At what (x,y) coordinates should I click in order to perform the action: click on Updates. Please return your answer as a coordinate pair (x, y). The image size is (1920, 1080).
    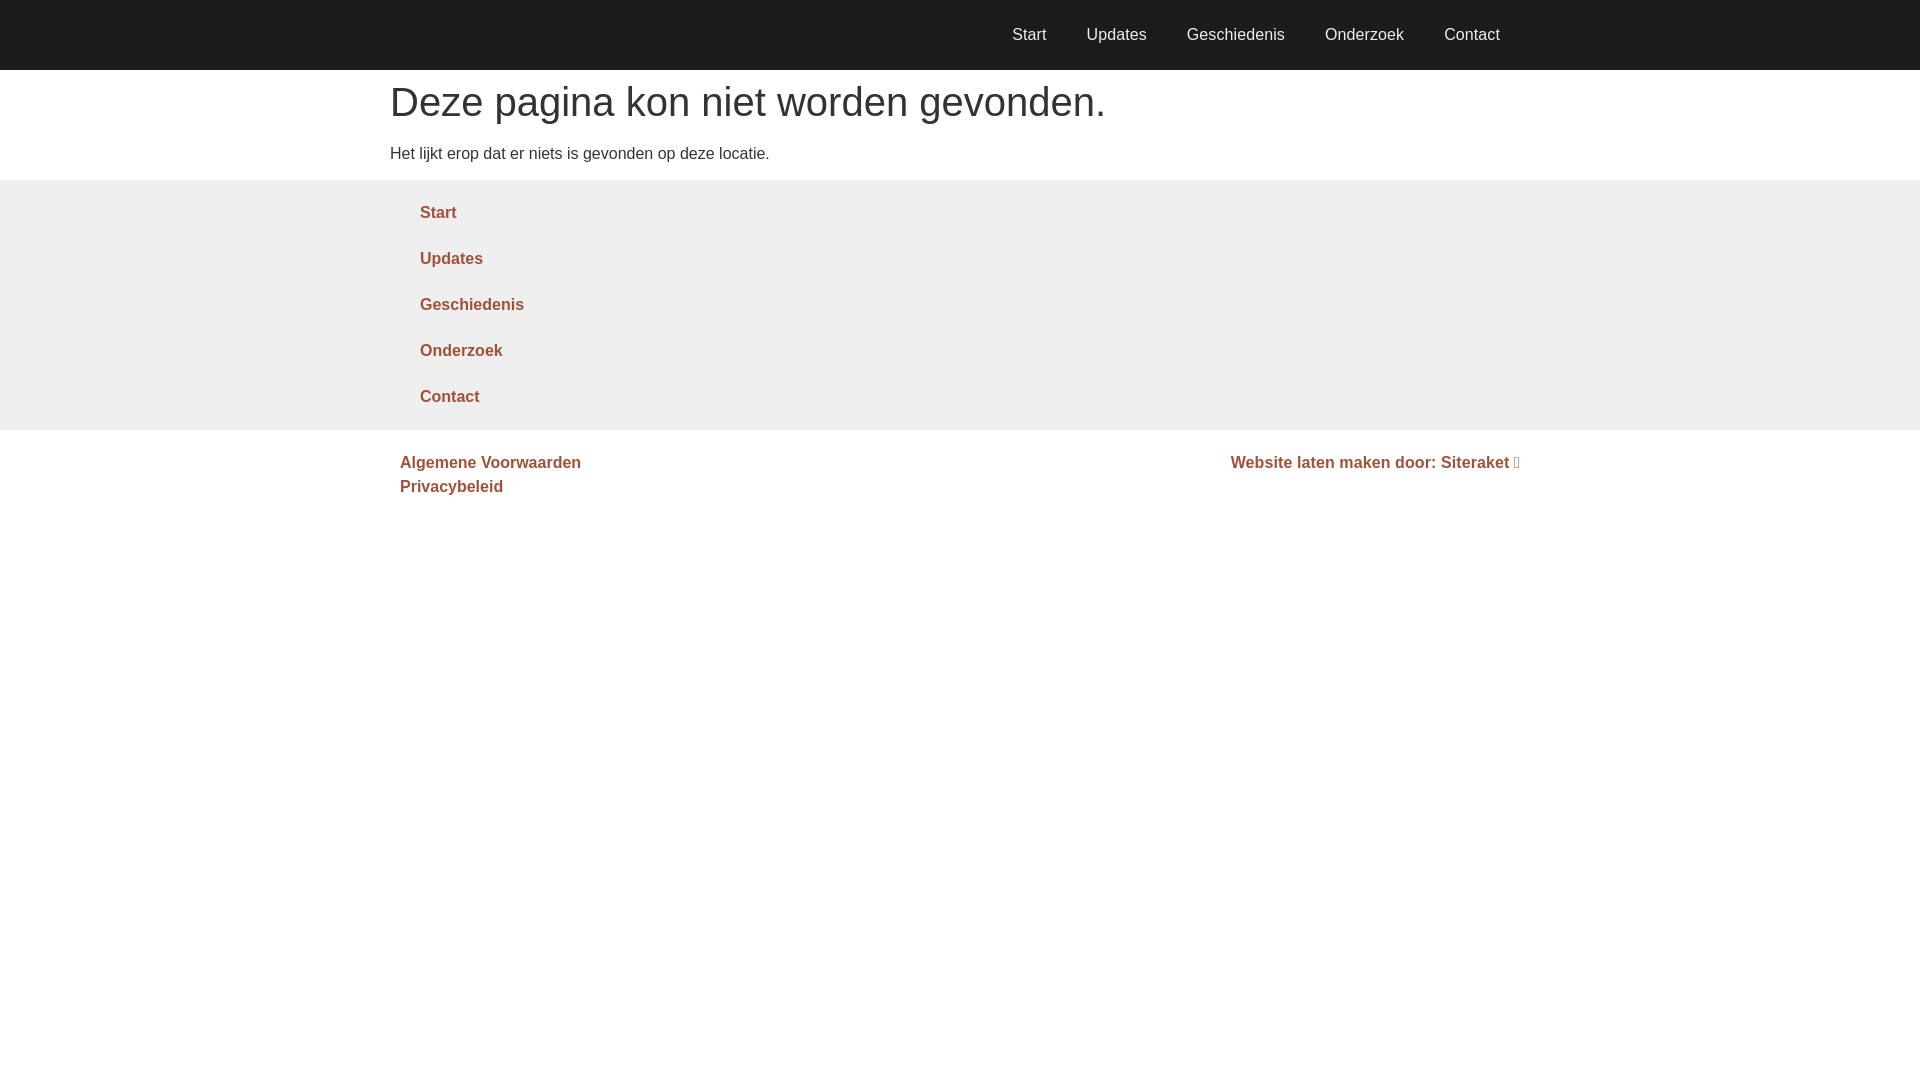
    Looking at the image, I should click on (1117, 34).